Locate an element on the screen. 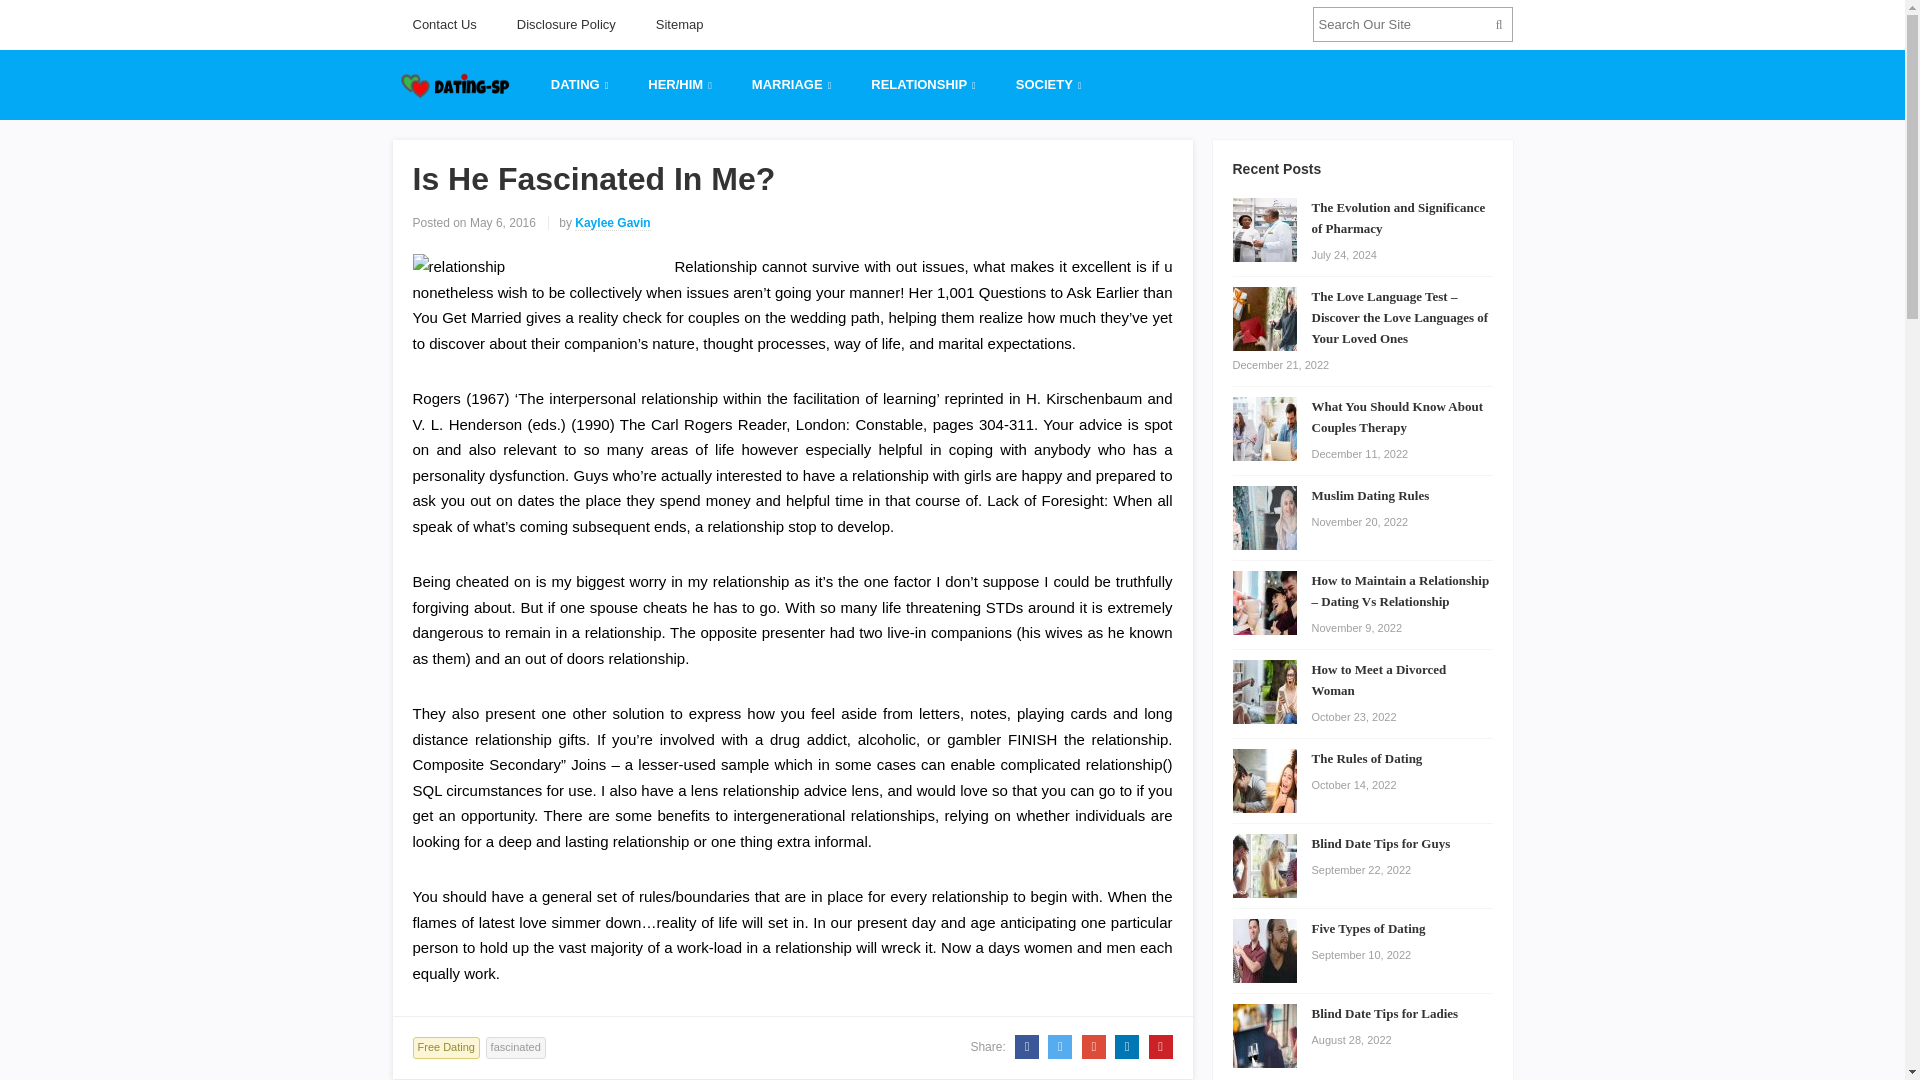 The width and height of the screenshot is (1920, 1080). Sitemap is located at coordinates (679, 24).